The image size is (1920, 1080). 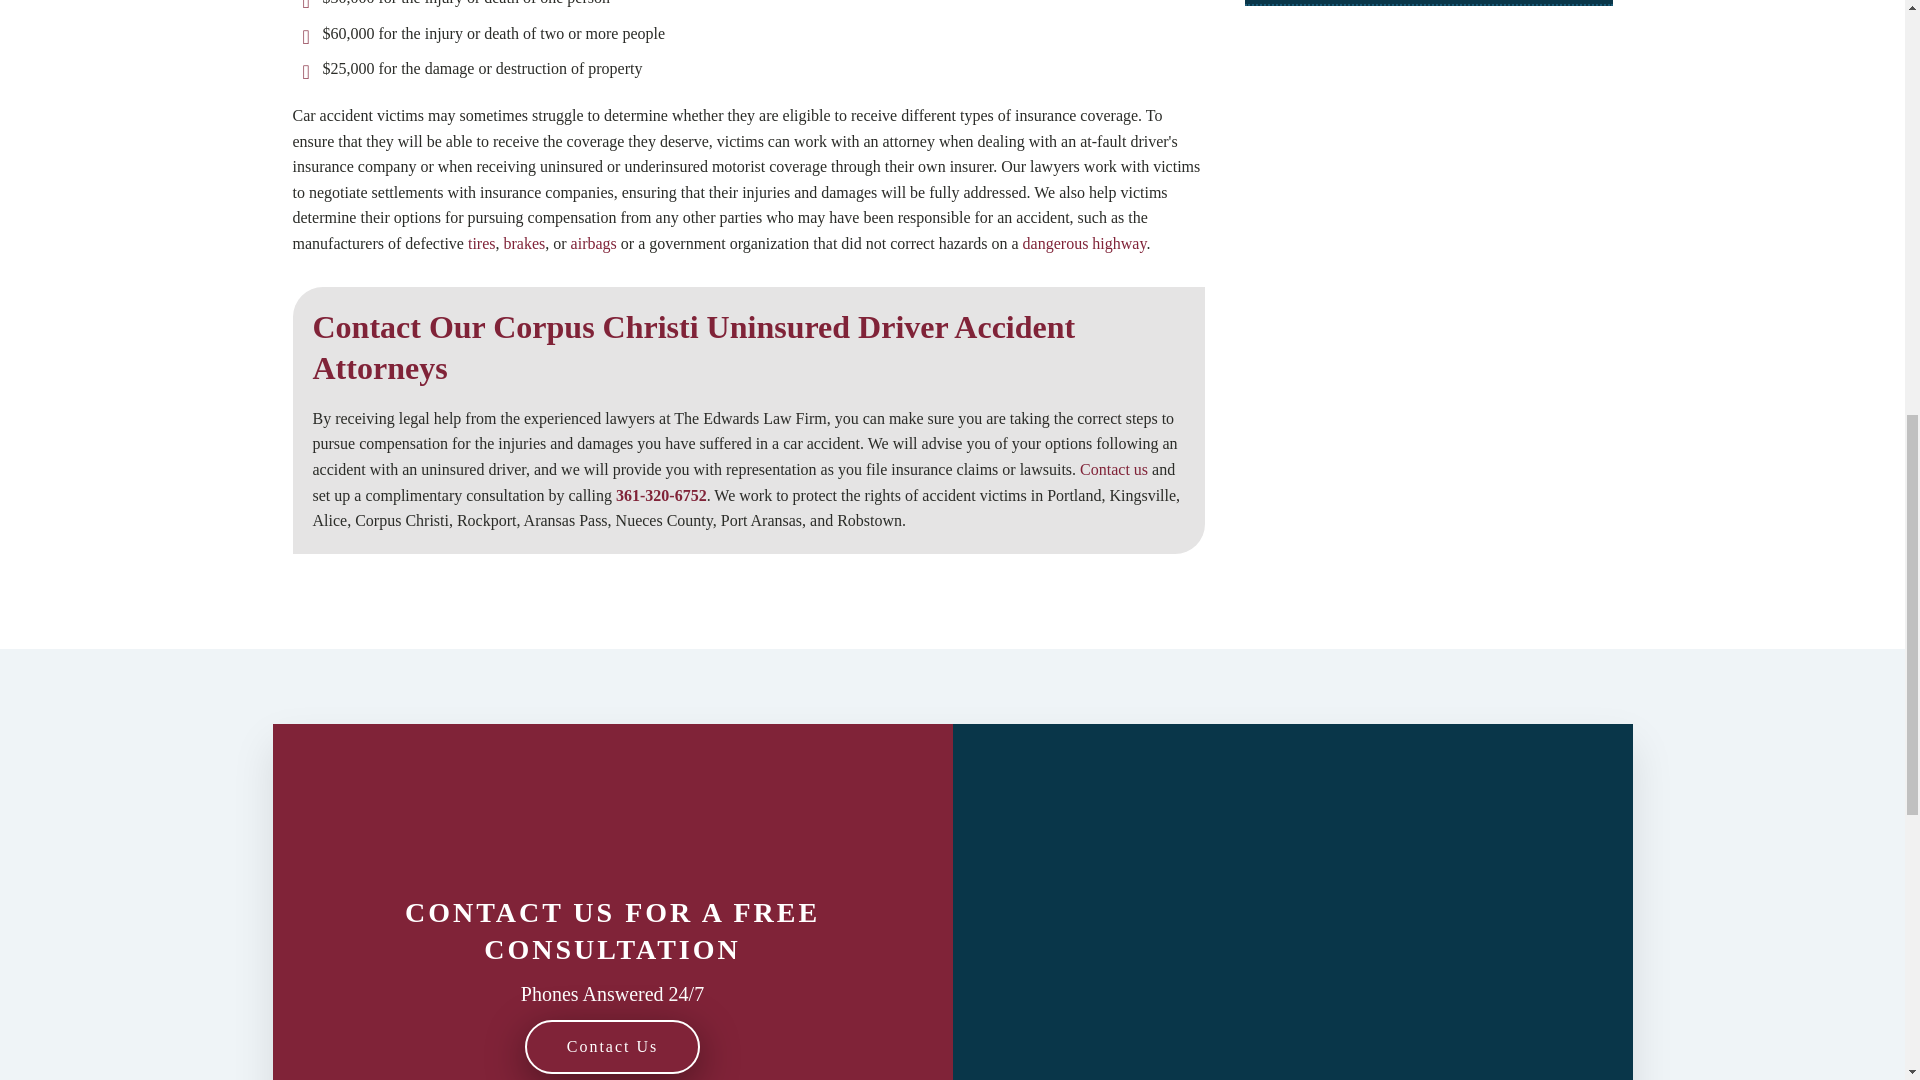 I want to click on tires, so click(x=482, y=243).